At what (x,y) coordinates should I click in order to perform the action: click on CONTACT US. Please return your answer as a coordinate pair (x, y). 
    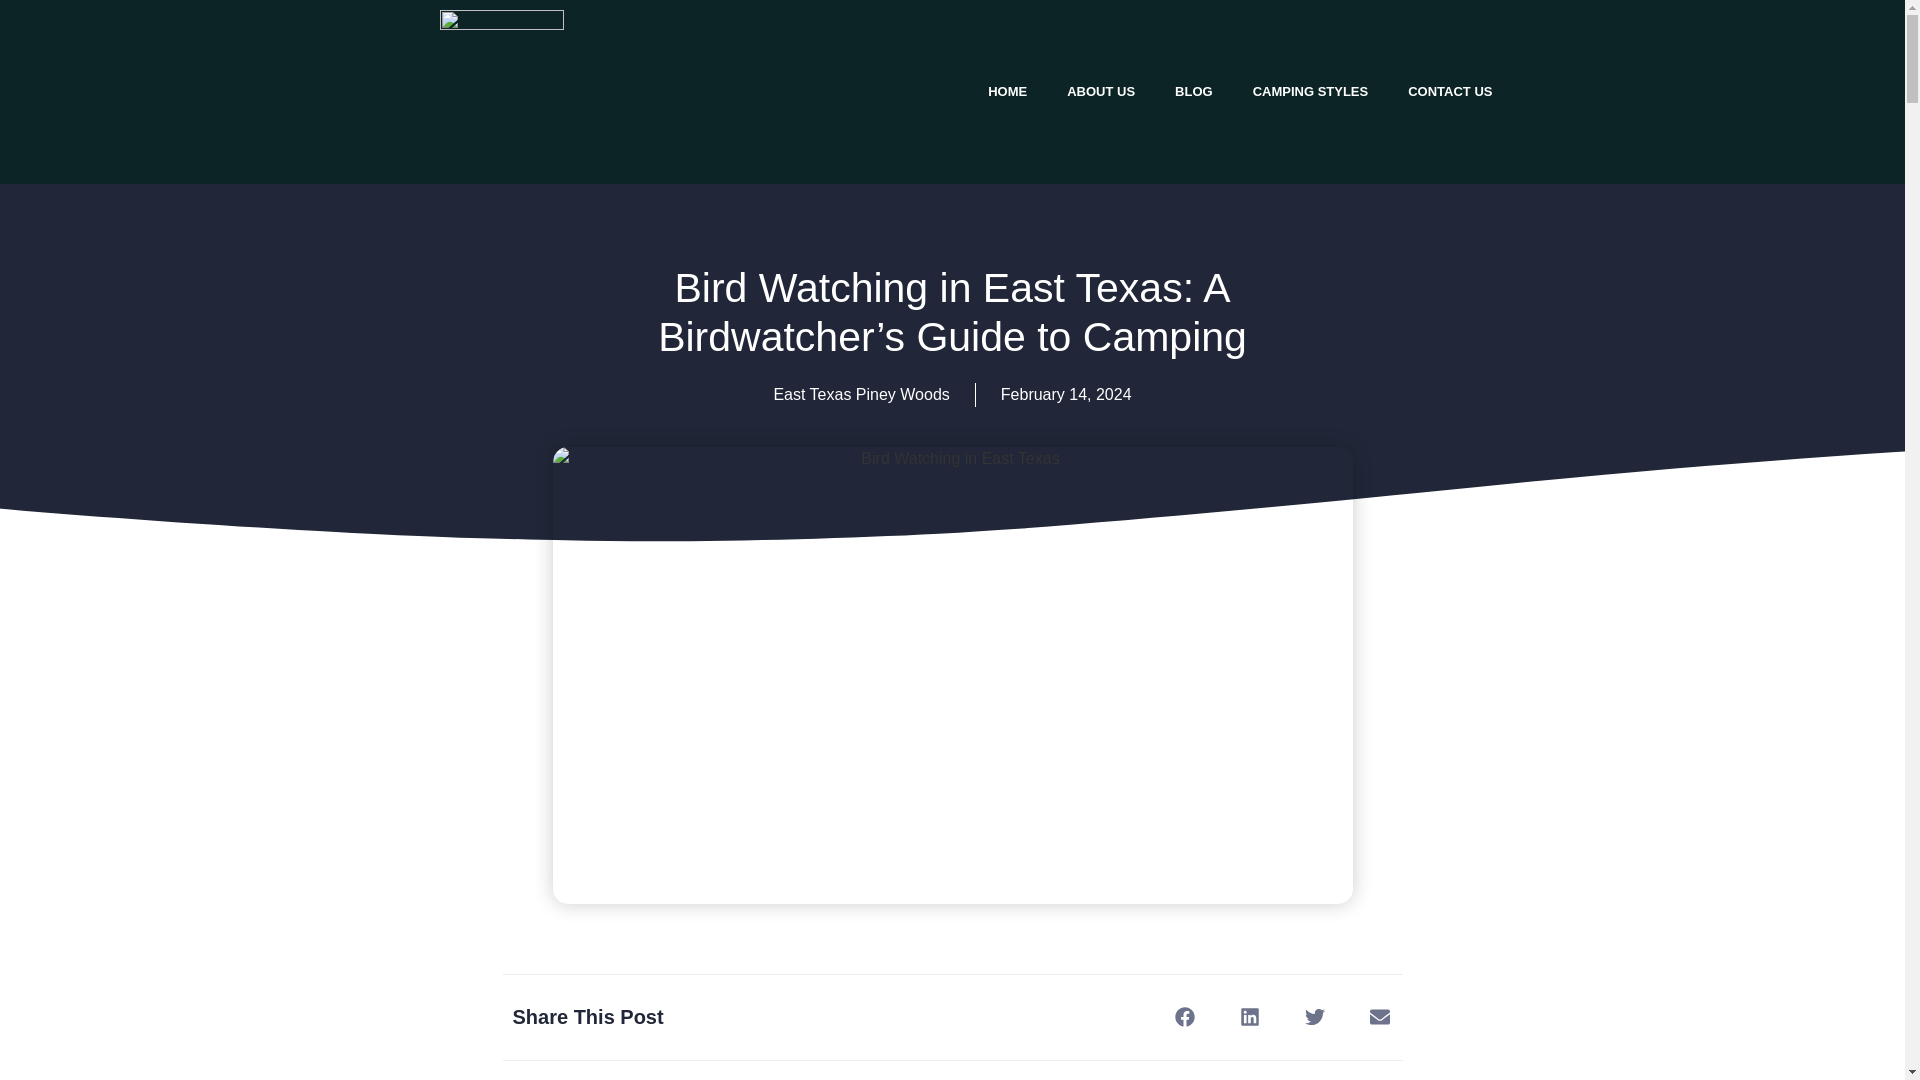
    Looking at the image, I should click on (1450, 92).